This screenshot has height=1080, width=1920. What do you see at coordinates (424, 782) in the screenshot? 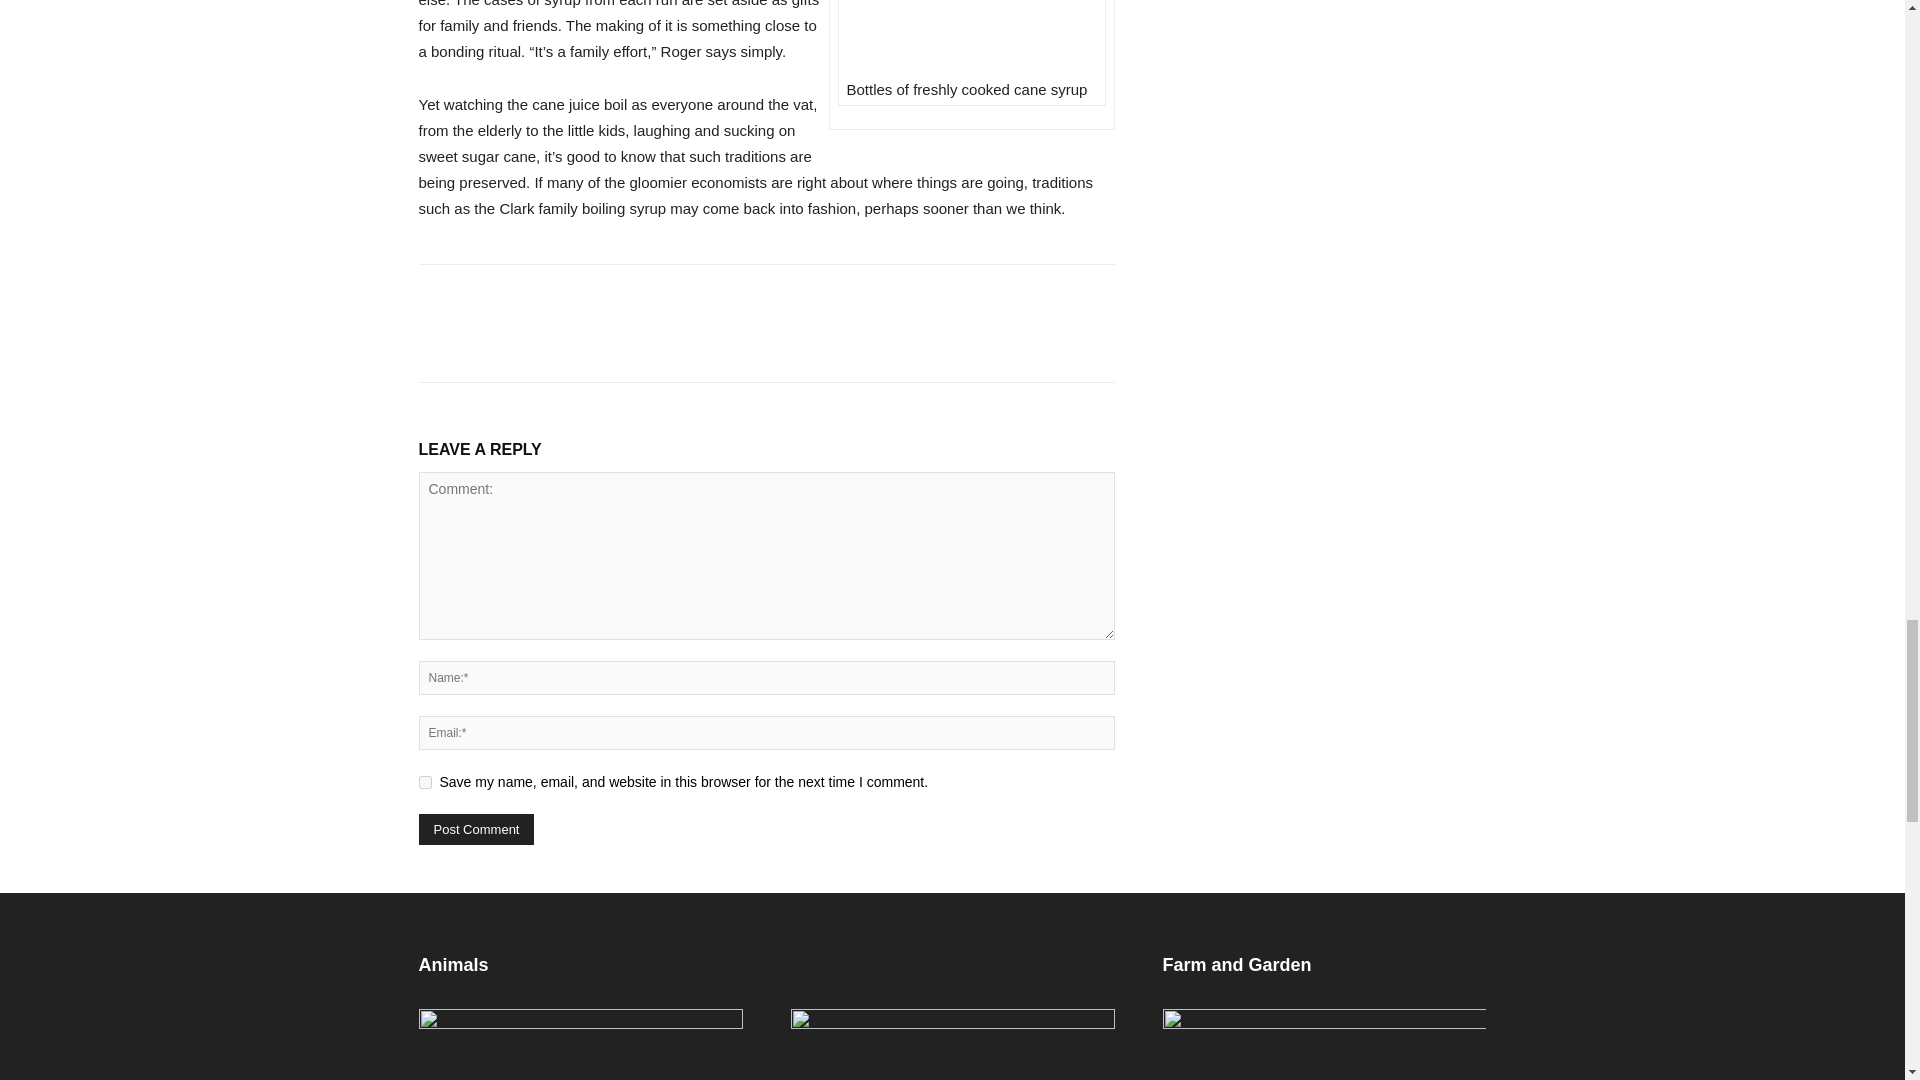
I see `yes` at bounding box center [424, 782].